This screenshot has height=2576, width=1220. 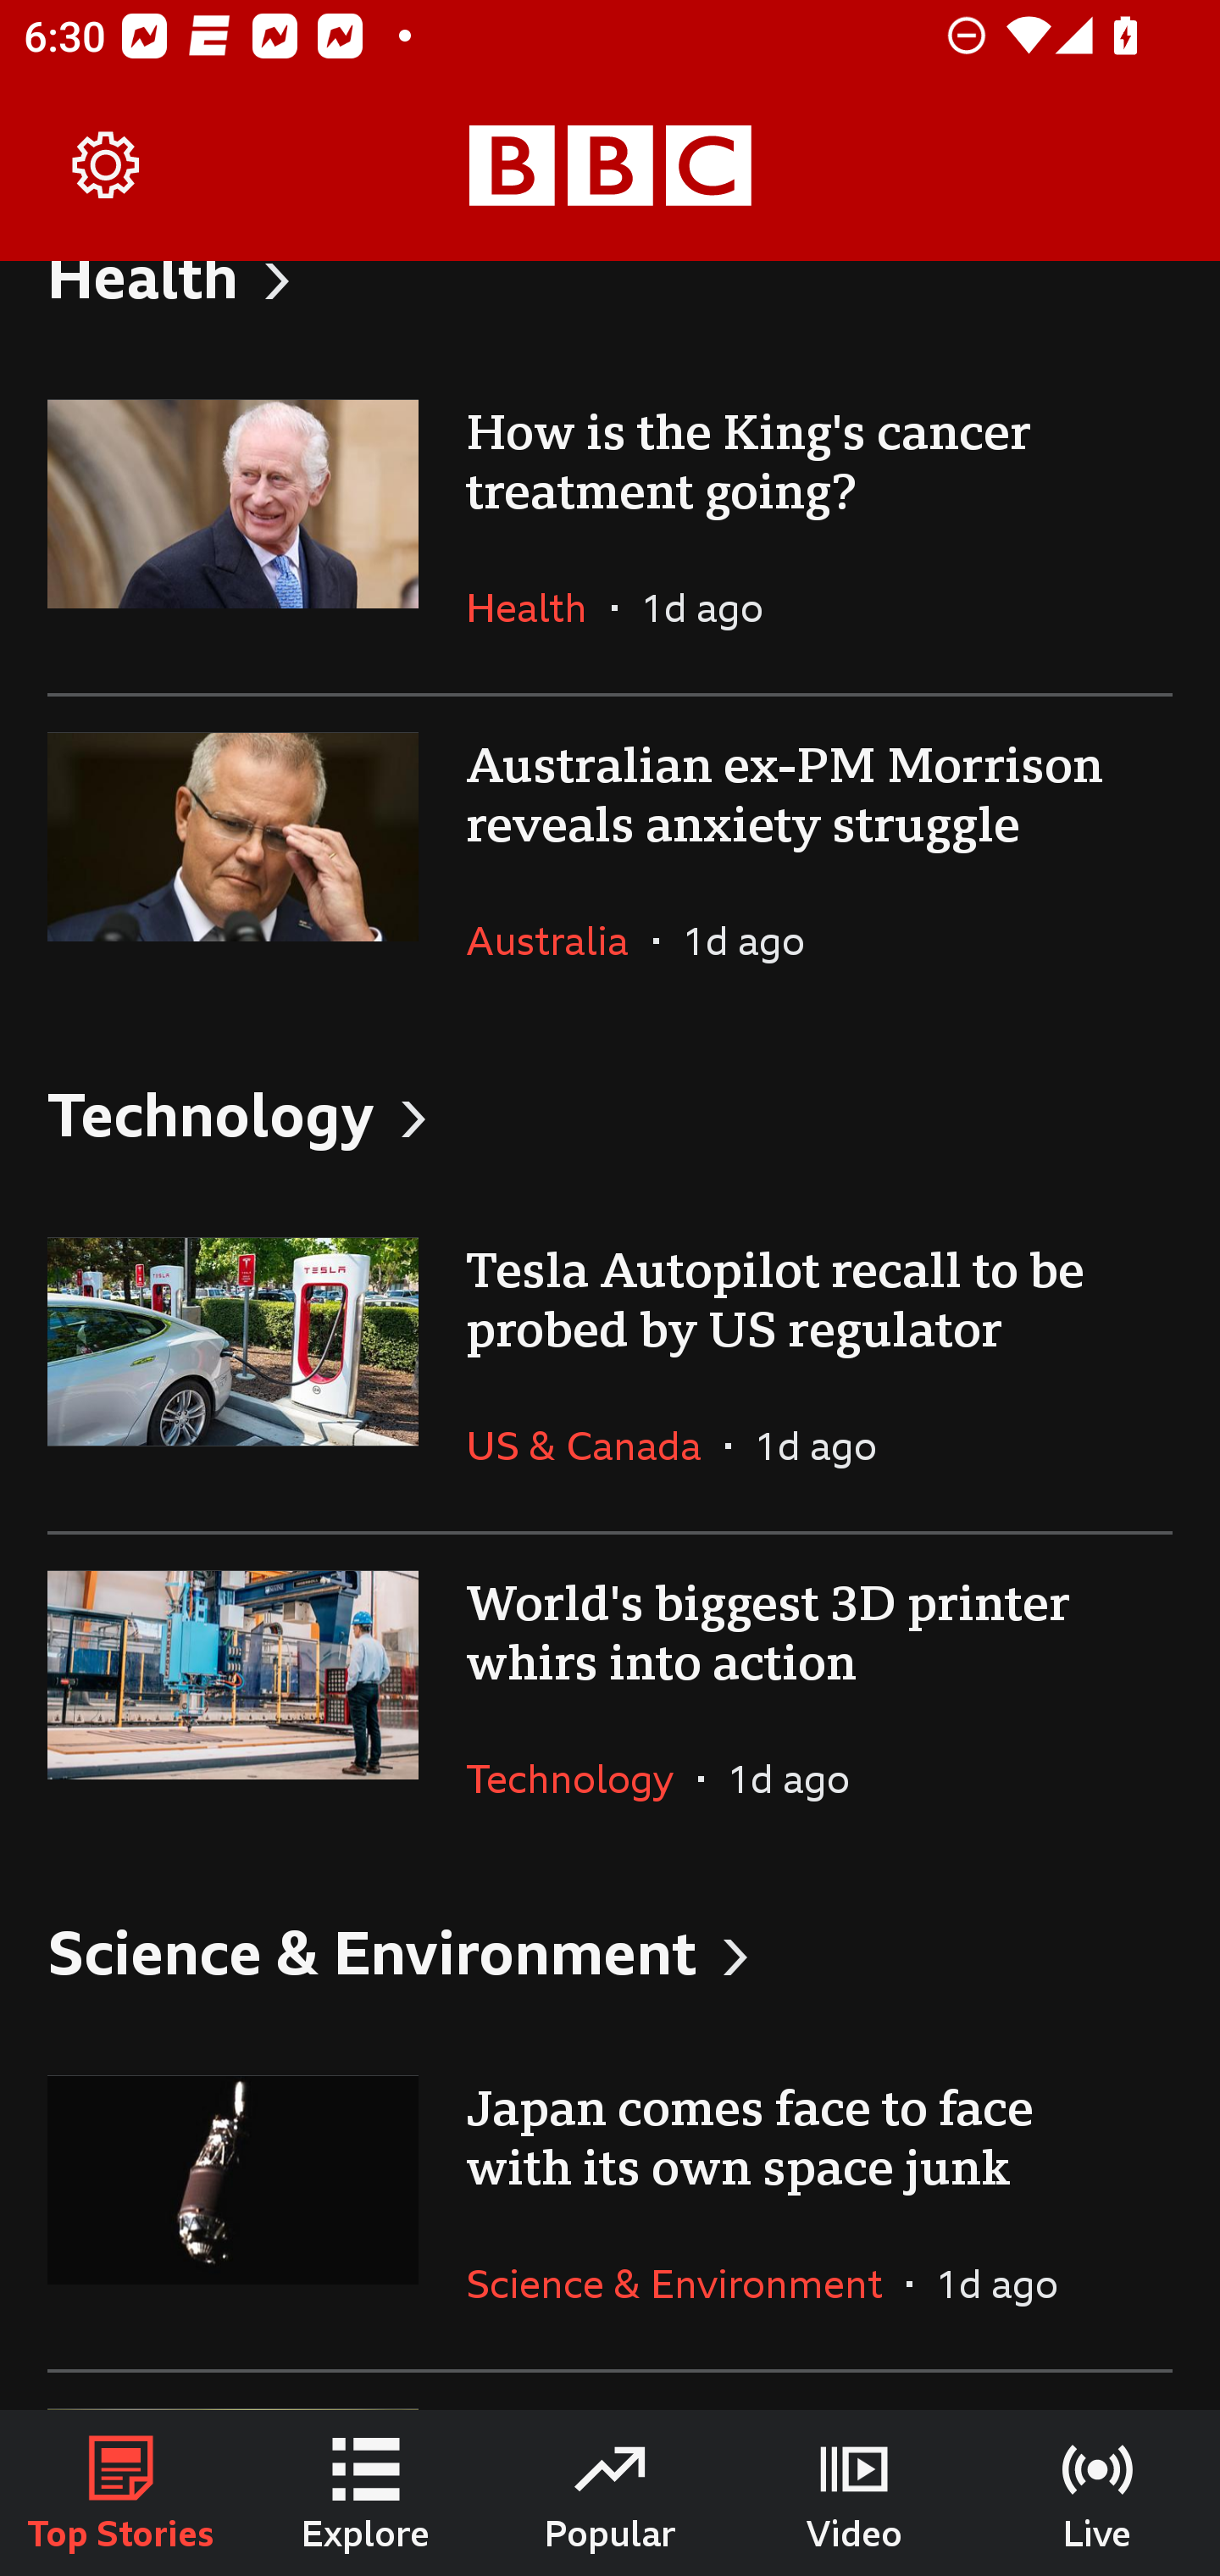 What do you see at coordinates (610, 2493) in the screenshot?
I see `Popular` at bounding box center [610, 2493].